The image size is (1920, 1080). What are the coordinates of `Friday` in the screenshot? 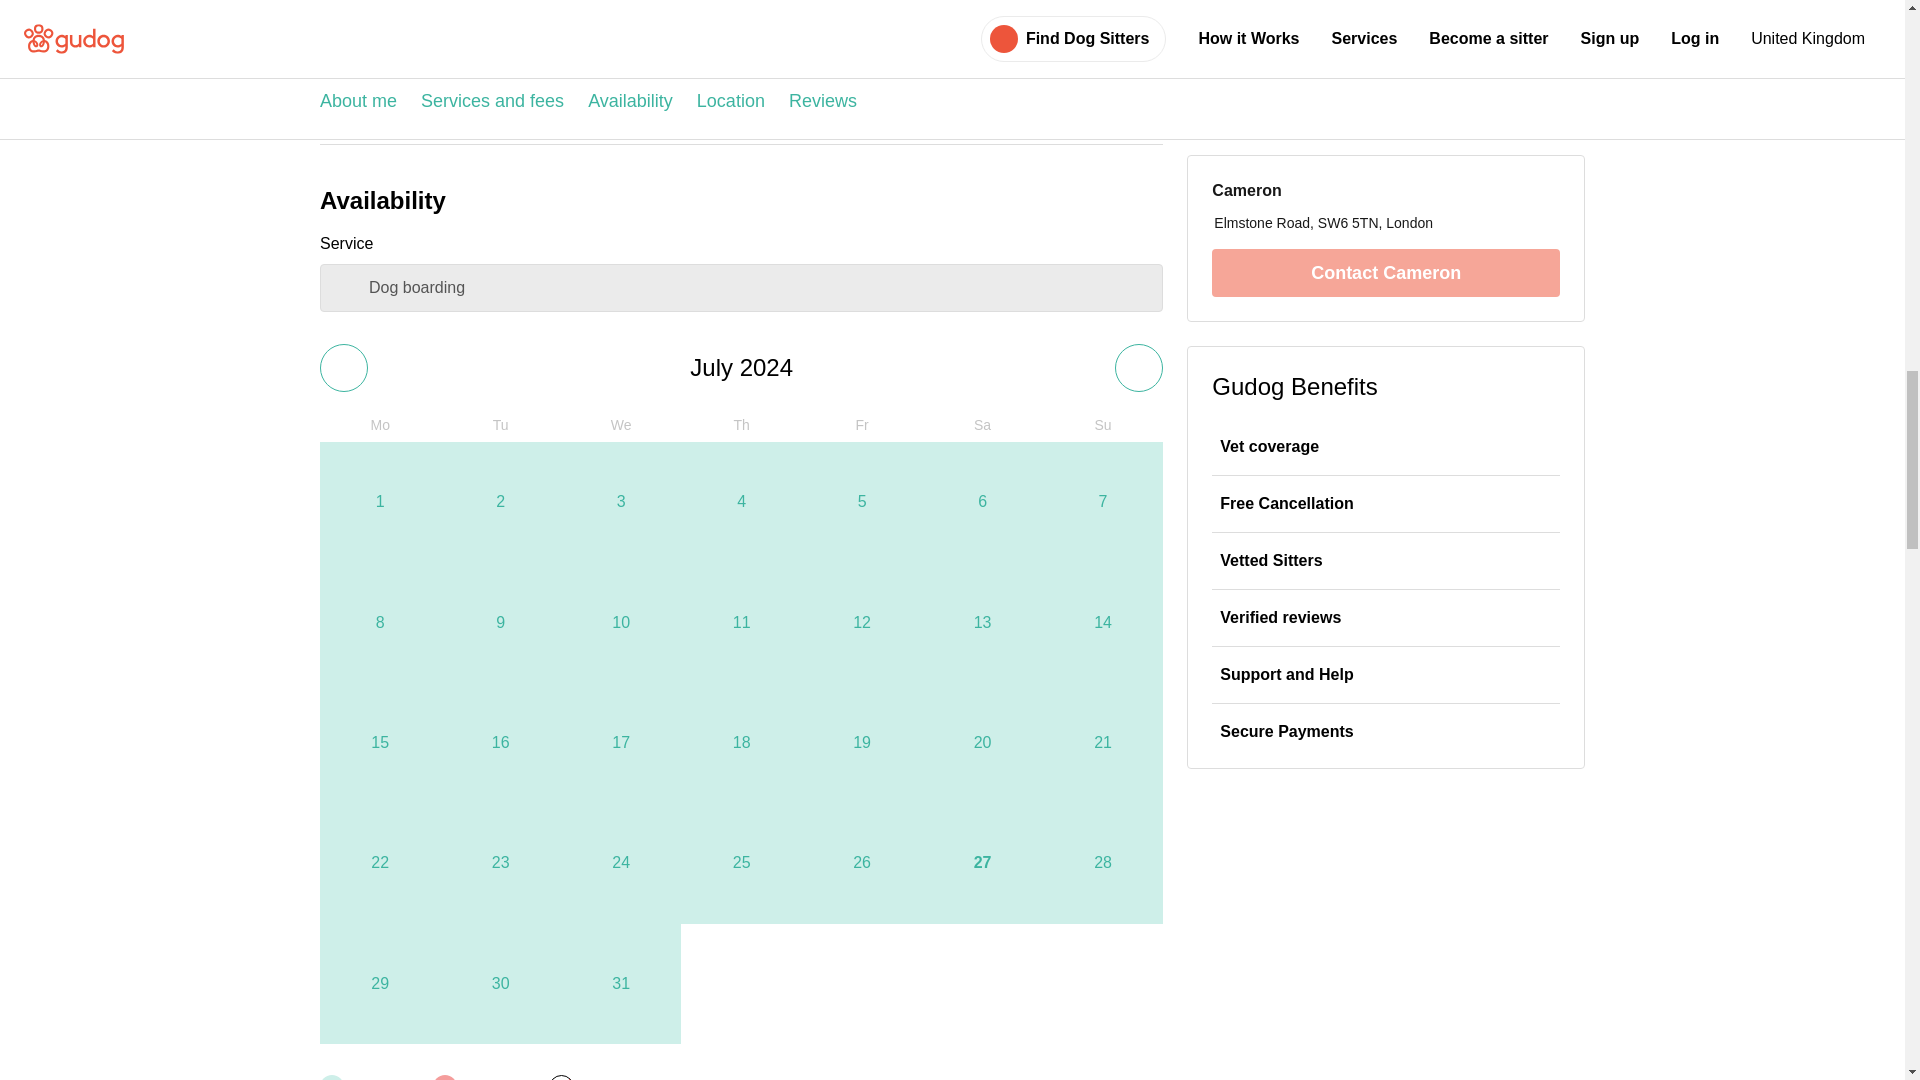 It's located at (862, 424).